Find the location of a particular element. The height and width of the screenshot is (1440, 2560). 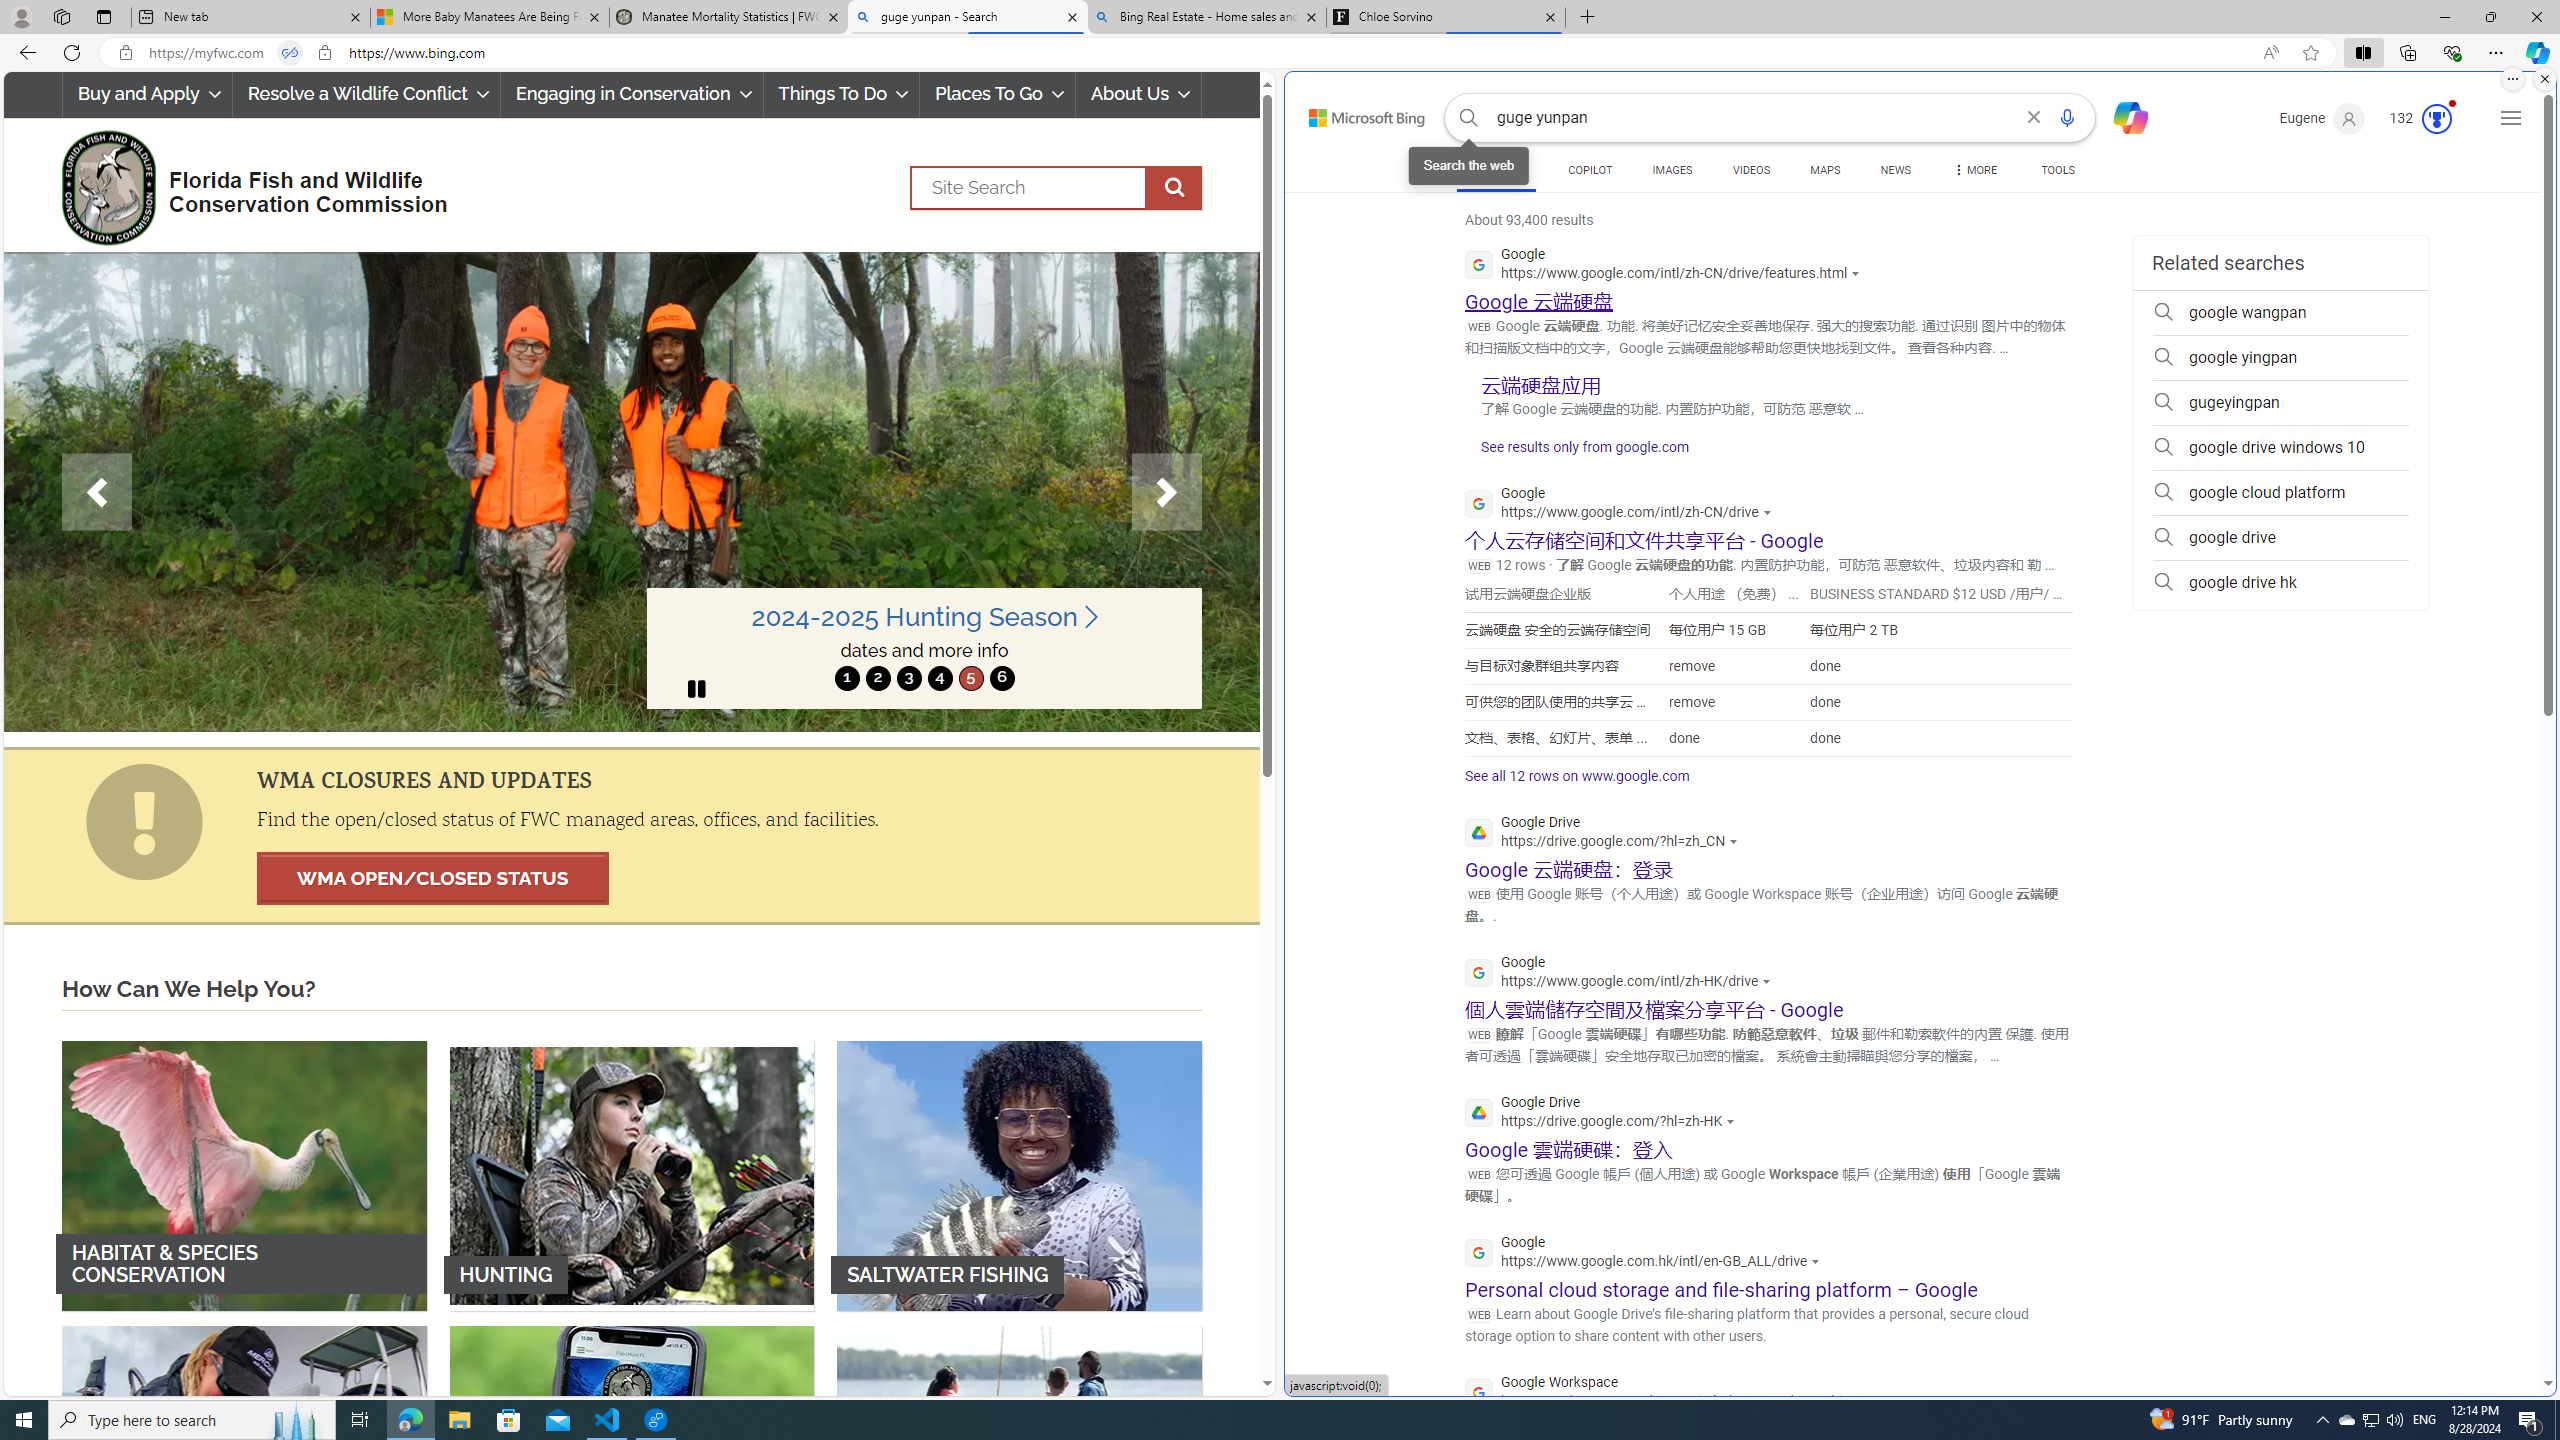

Buy and Apply is located at coordinates (146, 94).